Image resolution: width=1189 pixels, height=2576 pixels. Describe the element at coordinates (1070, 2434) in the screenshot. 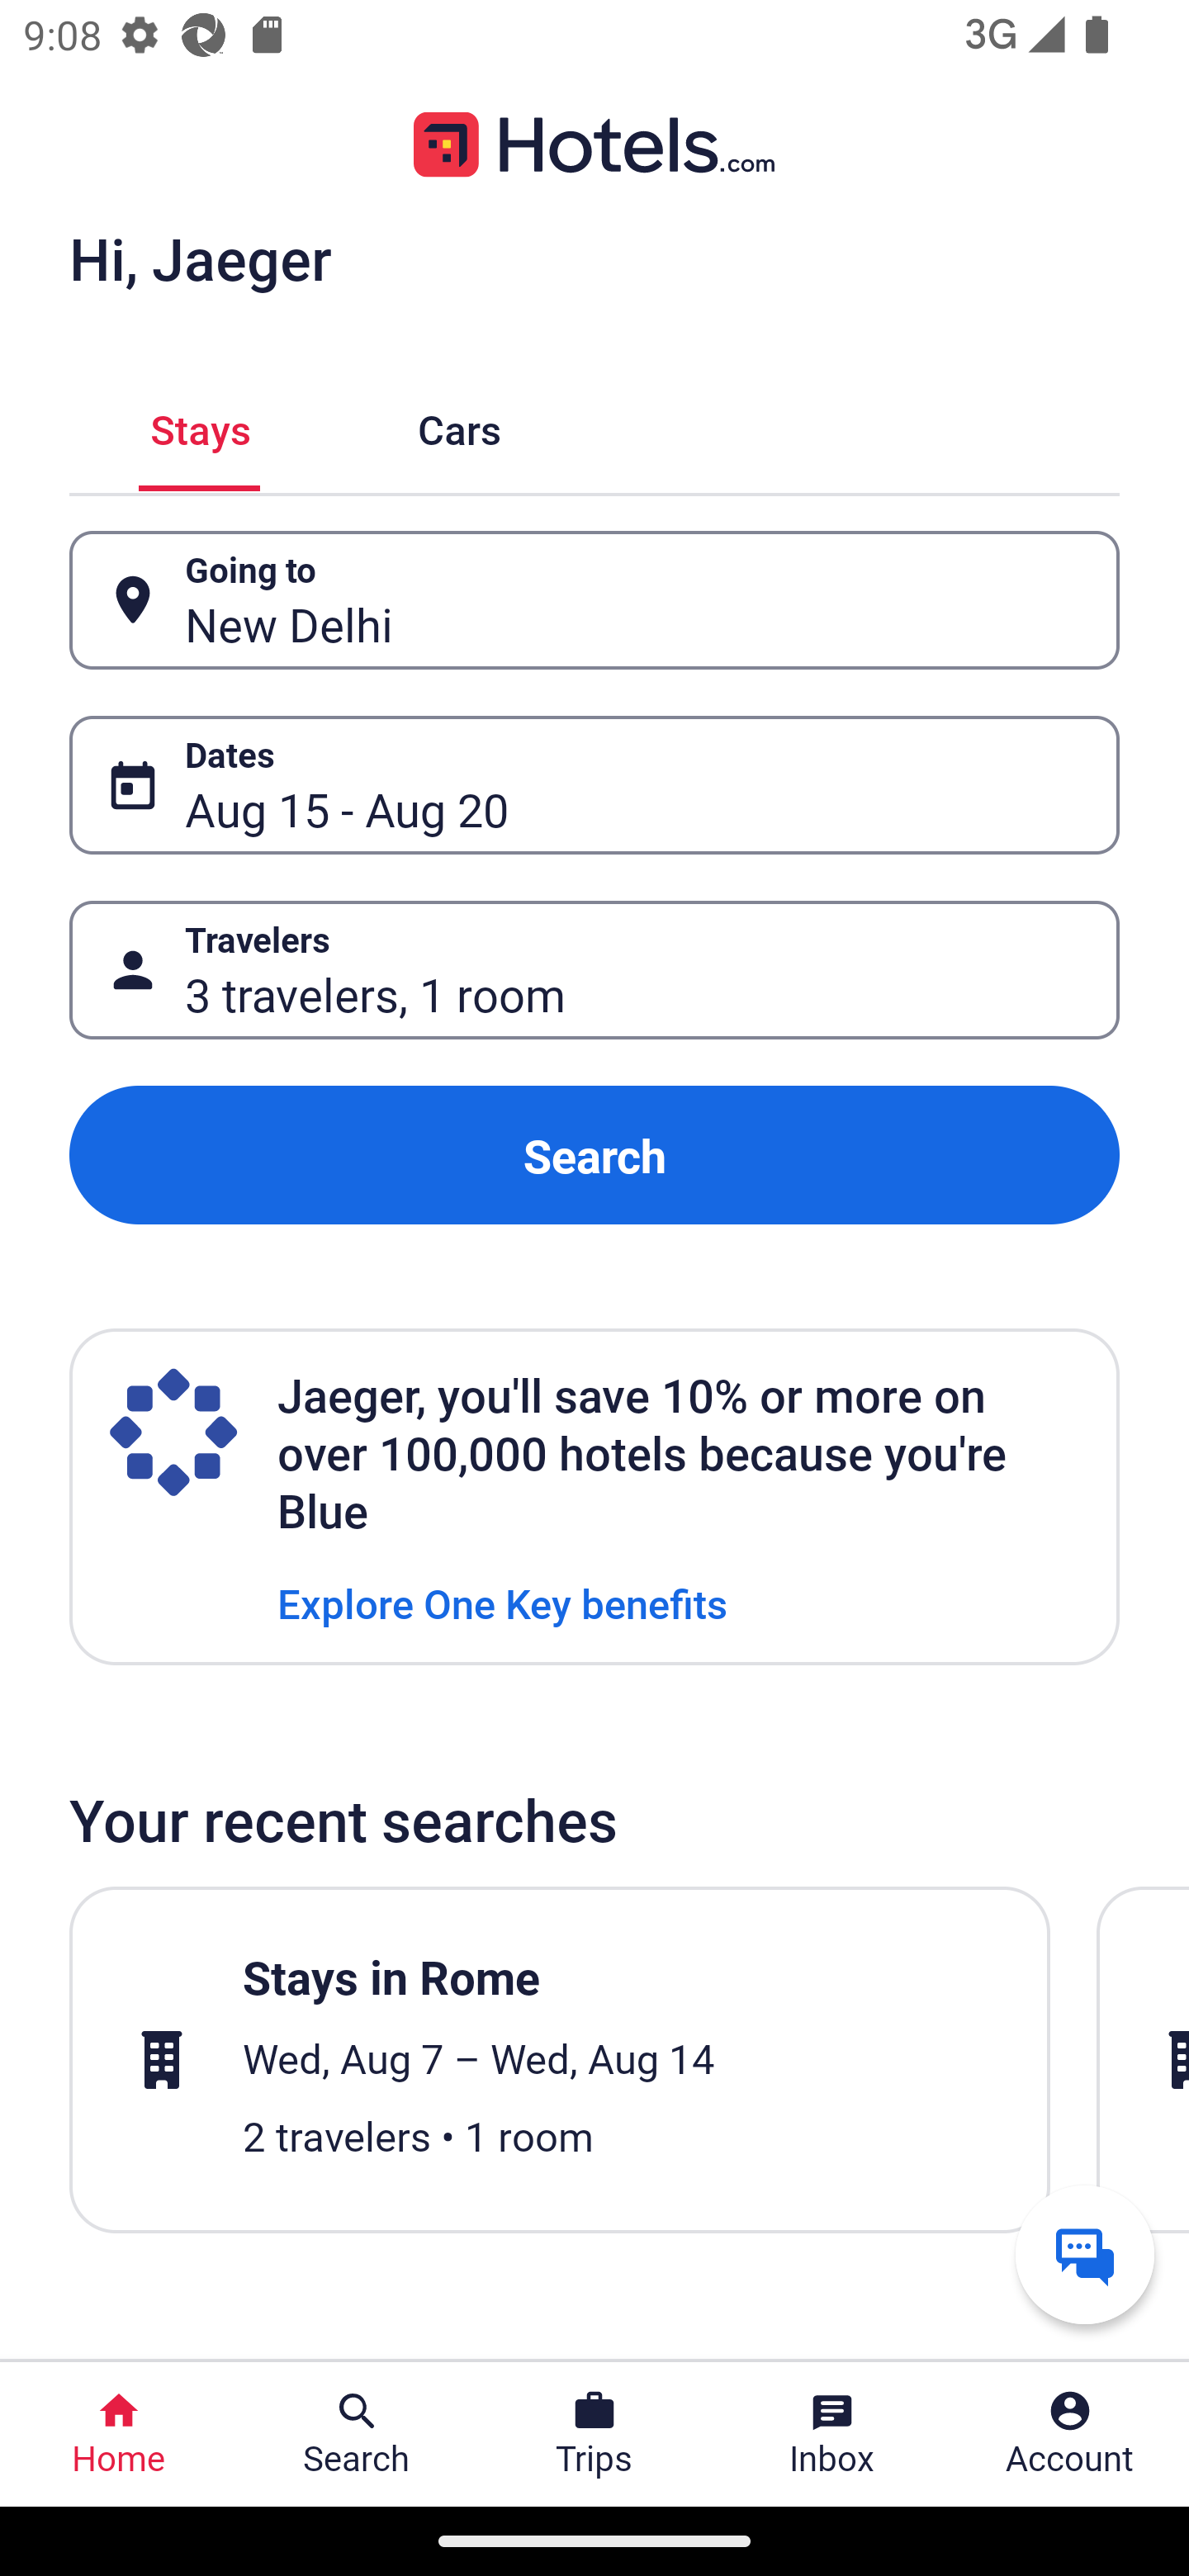

I see `Account Profile. Button` at that location.